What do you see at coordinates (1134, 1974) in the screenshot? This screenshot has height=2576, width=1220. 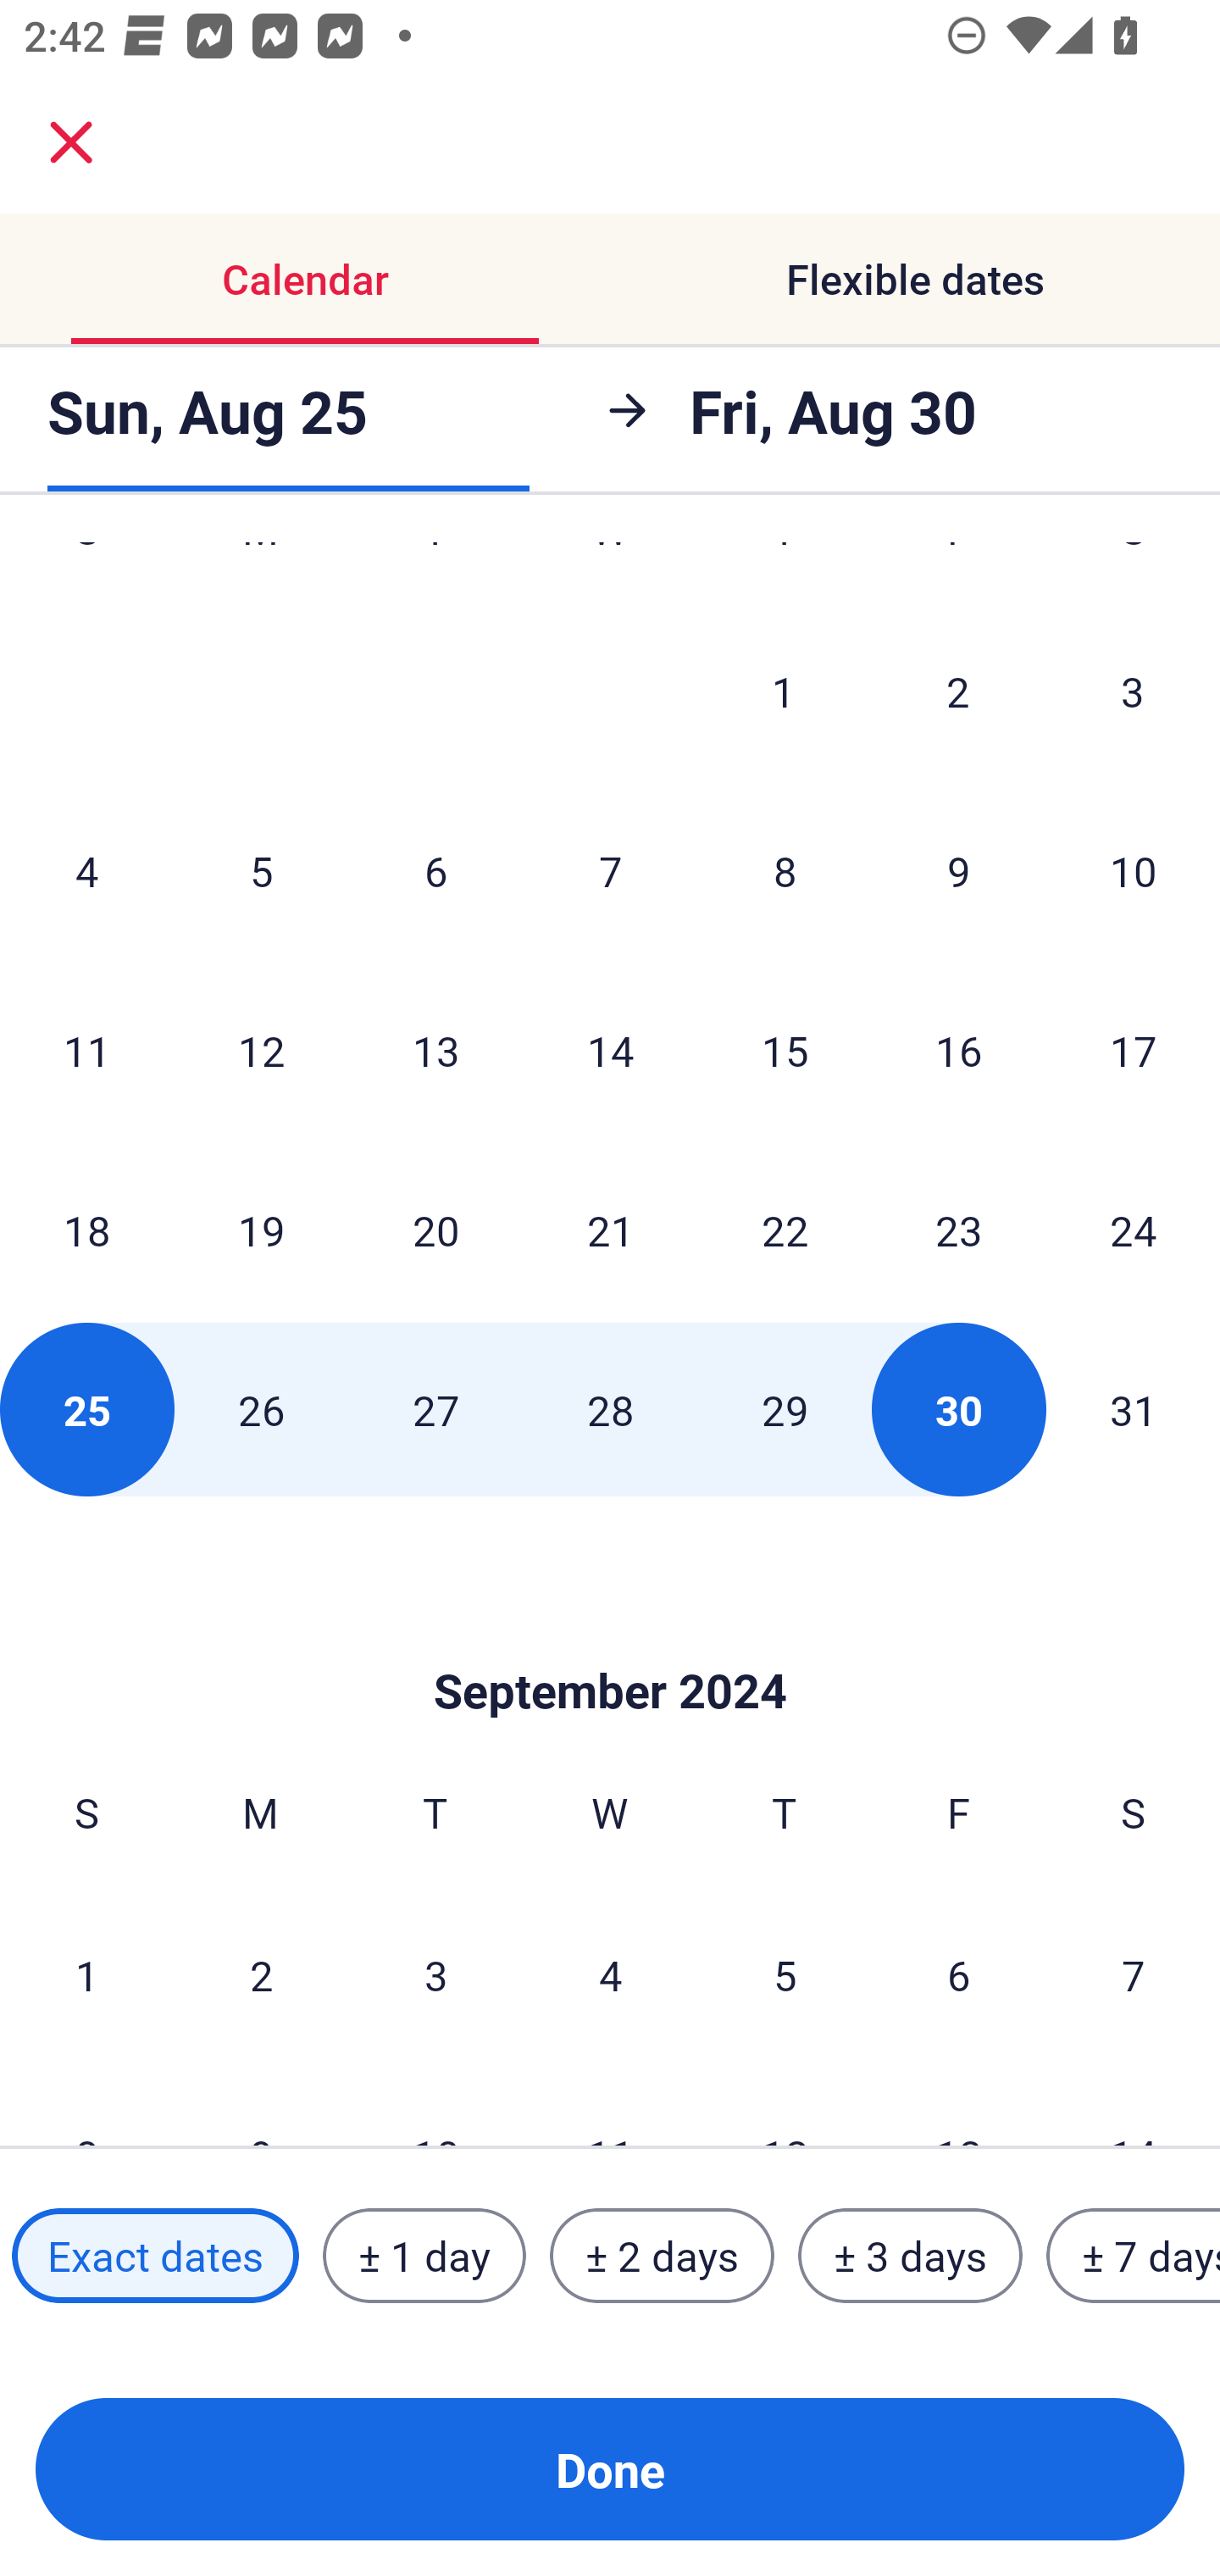 I see `7 Saturday, September 7, 2024` at bounding box center [1134, 1974].